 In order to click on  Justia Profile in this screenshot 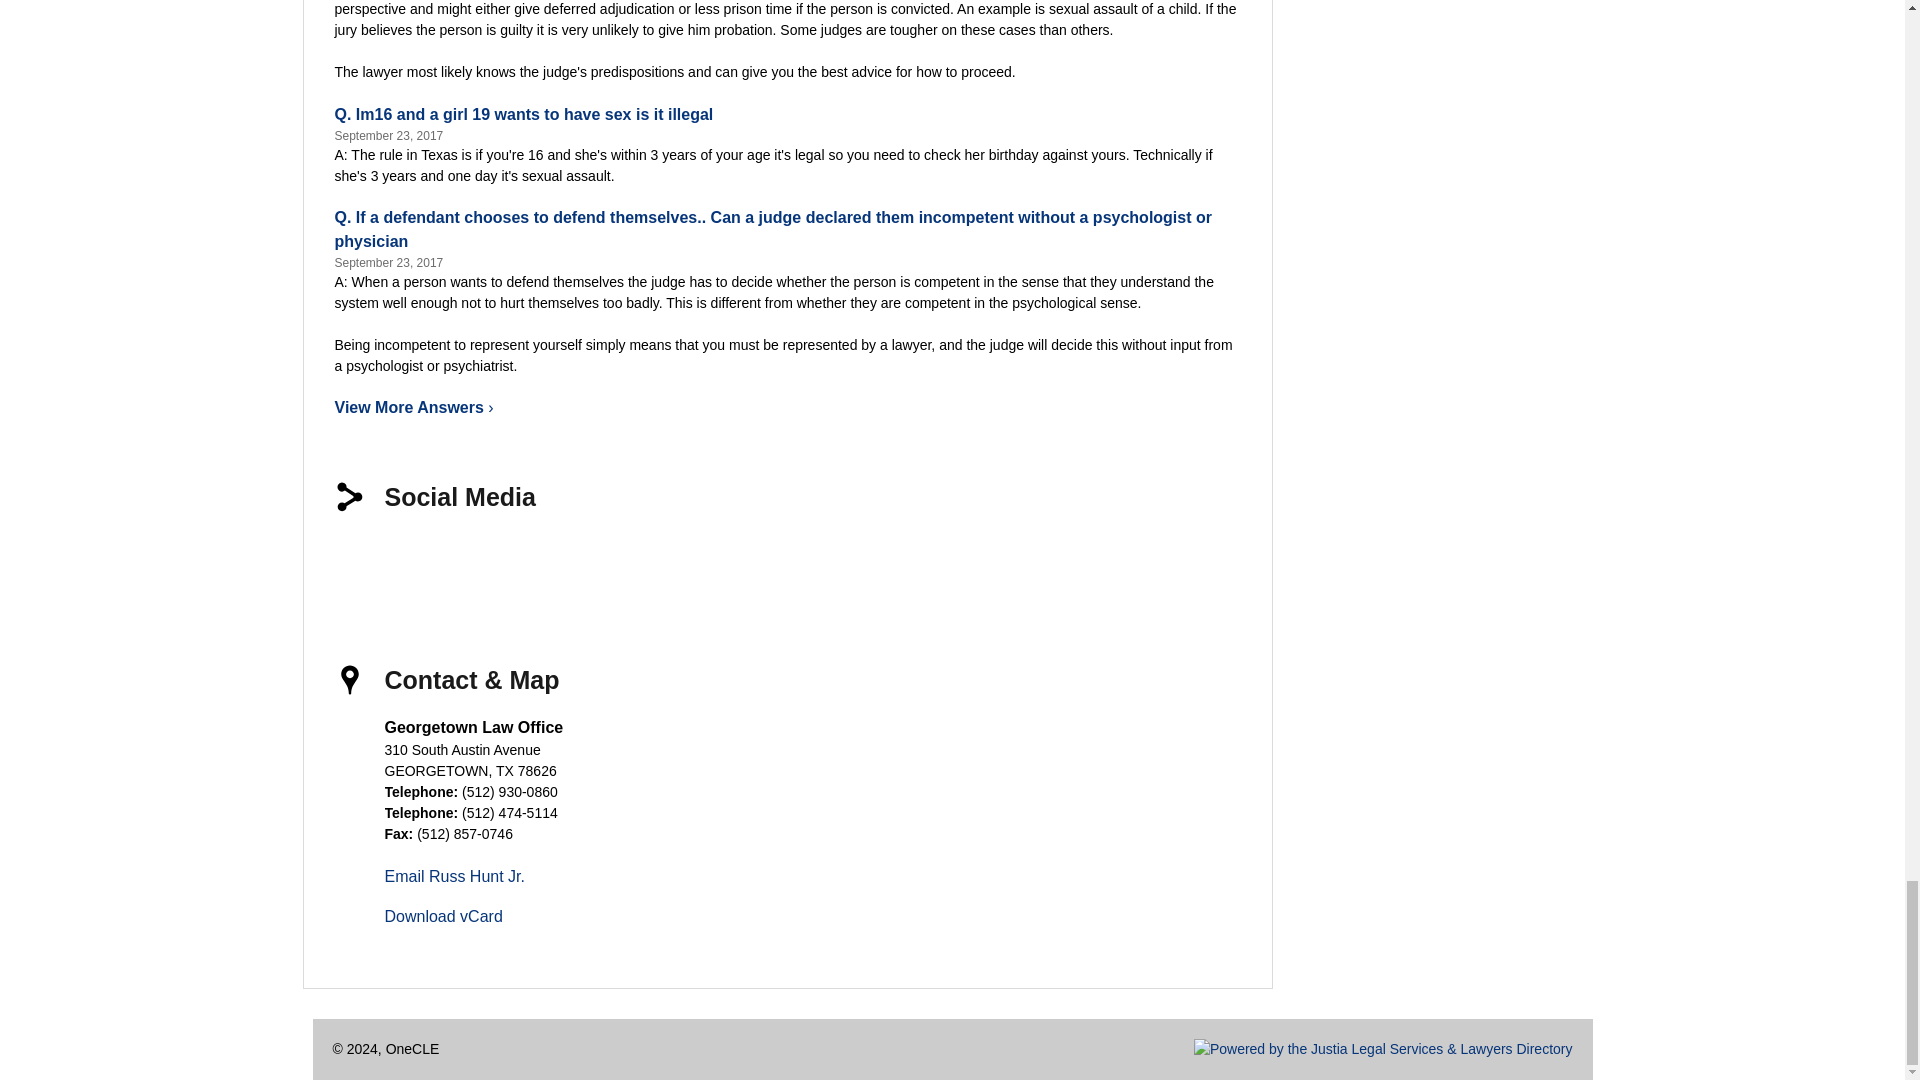, I will do `click(574, 562)`.